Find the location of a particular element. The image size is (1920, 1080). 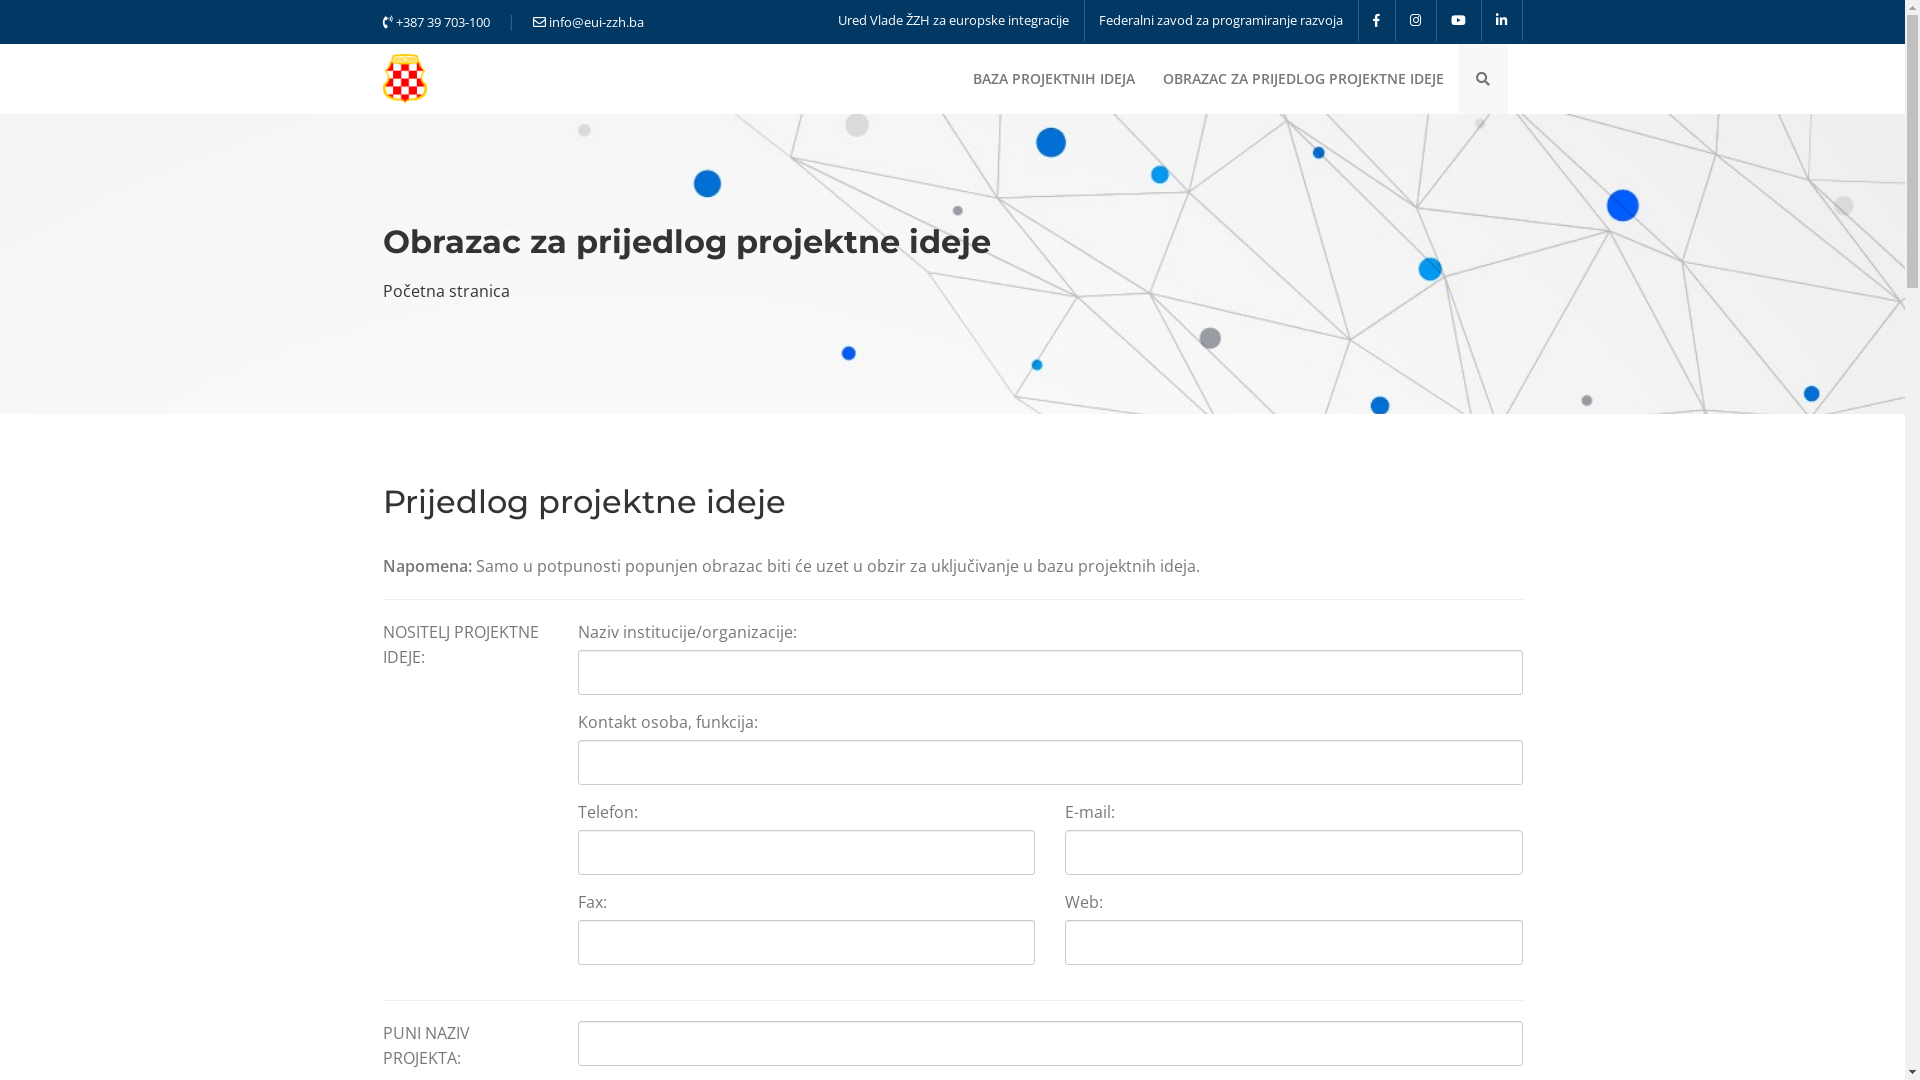

OBRAZAC ZA PRIJEDLOG PROJEKTNE IDEJE is located at coordinates (1302, 79).